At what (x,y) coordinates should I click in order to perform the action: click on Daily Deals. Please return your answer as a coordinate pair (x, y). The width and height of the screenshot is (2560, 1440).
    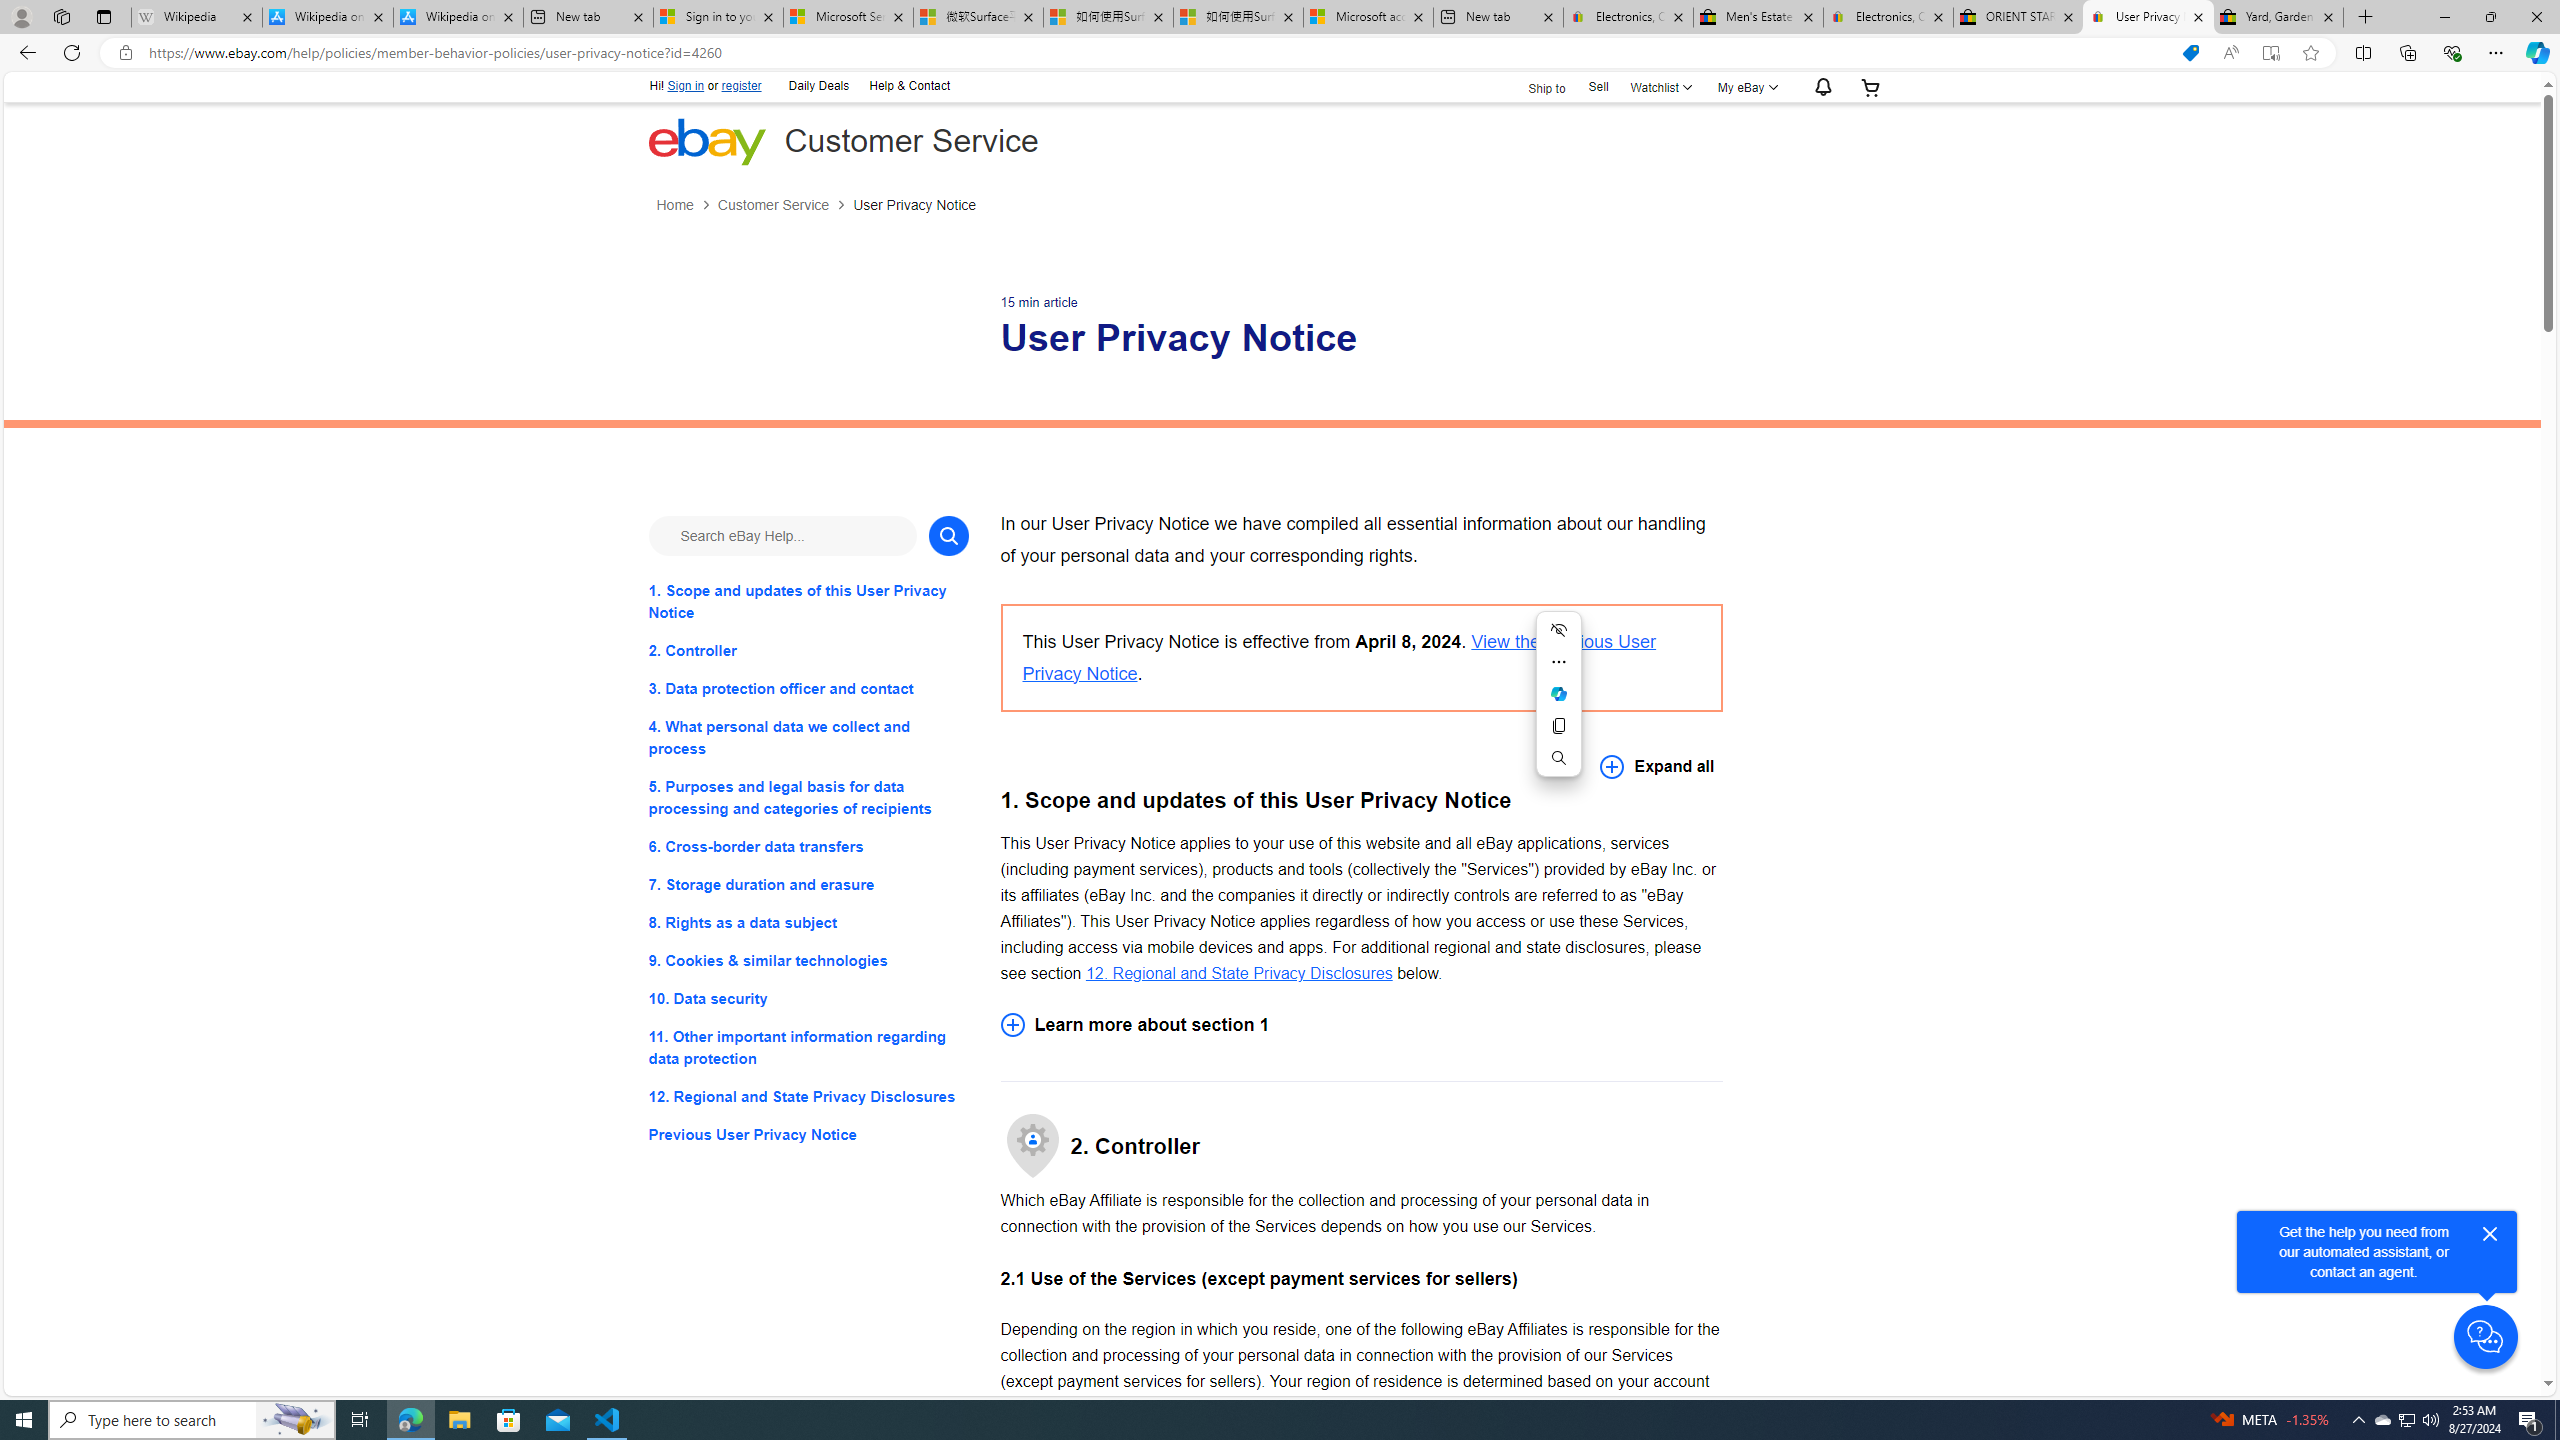
    Looking at the image, I should click on (818, 86).